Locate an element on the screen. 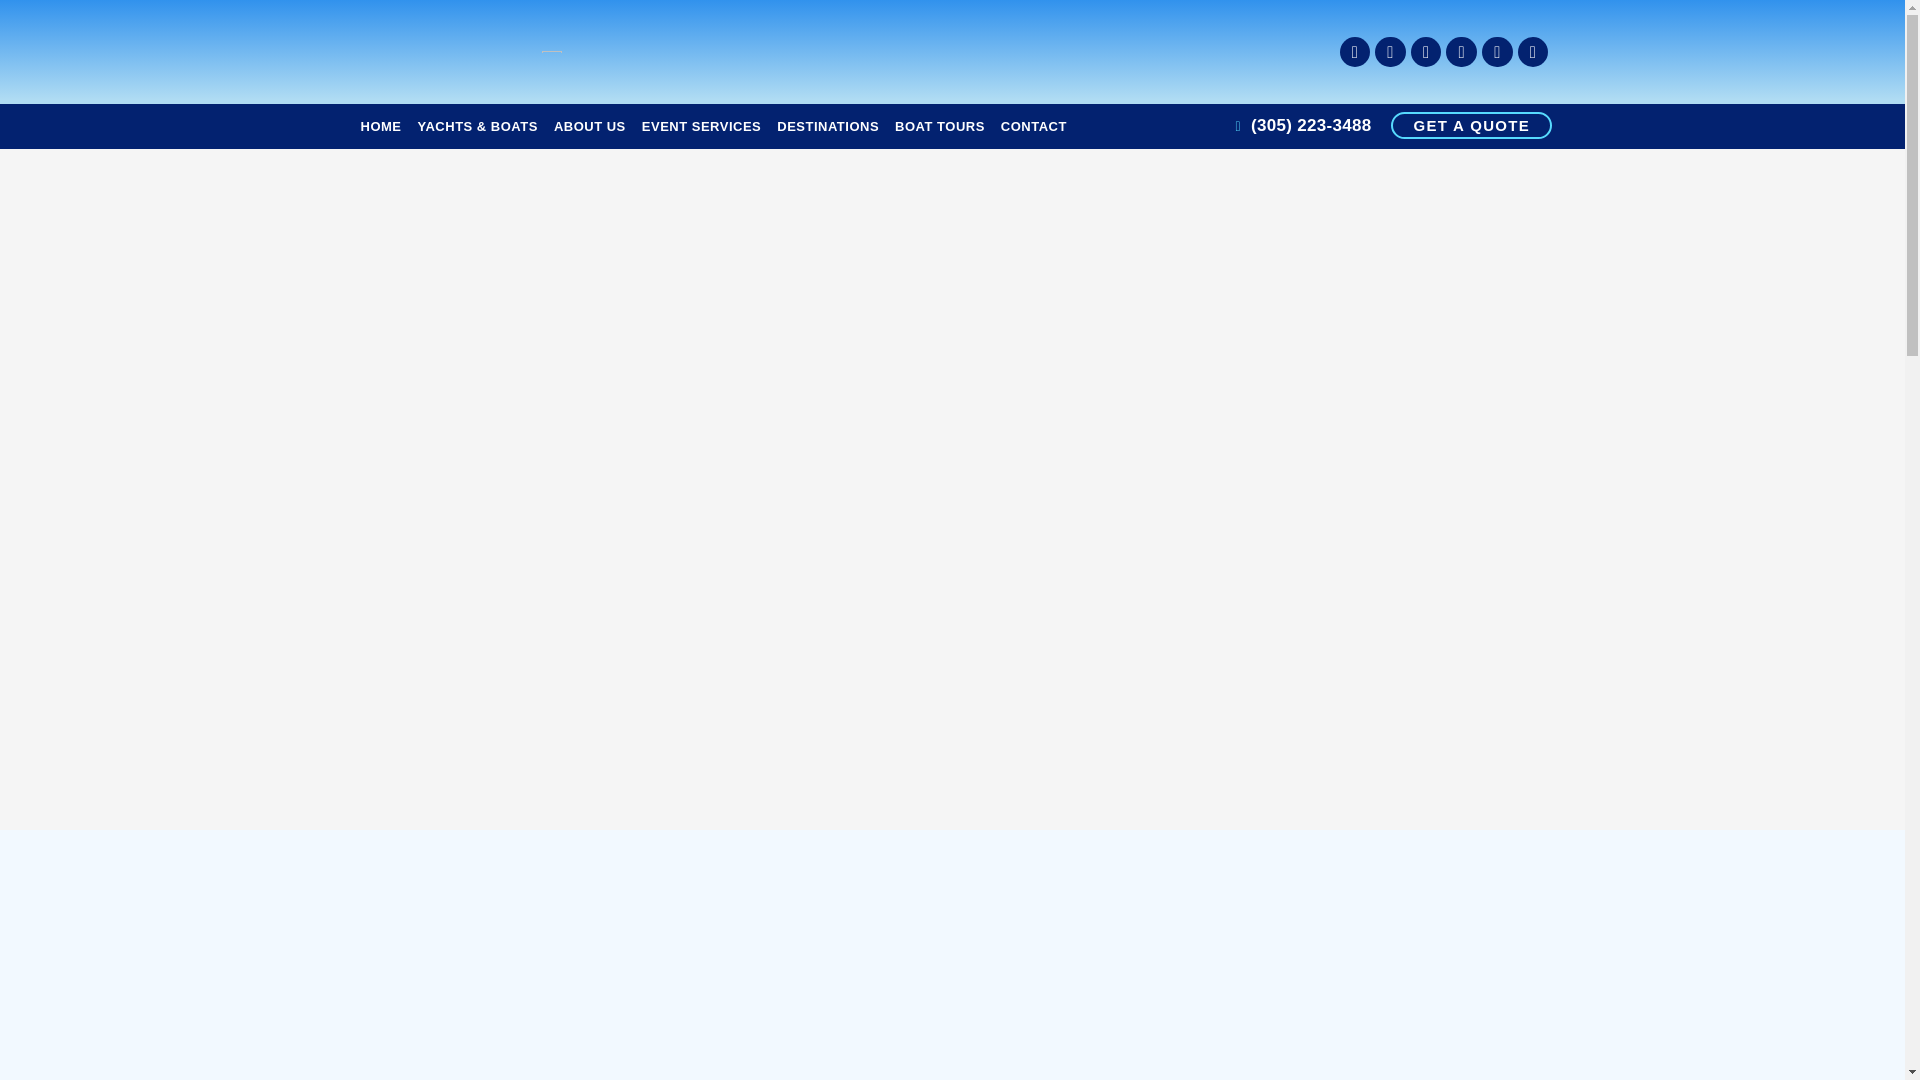 The image size is (1920, 1080). ABOUT US is located at coordinates (589, 125).